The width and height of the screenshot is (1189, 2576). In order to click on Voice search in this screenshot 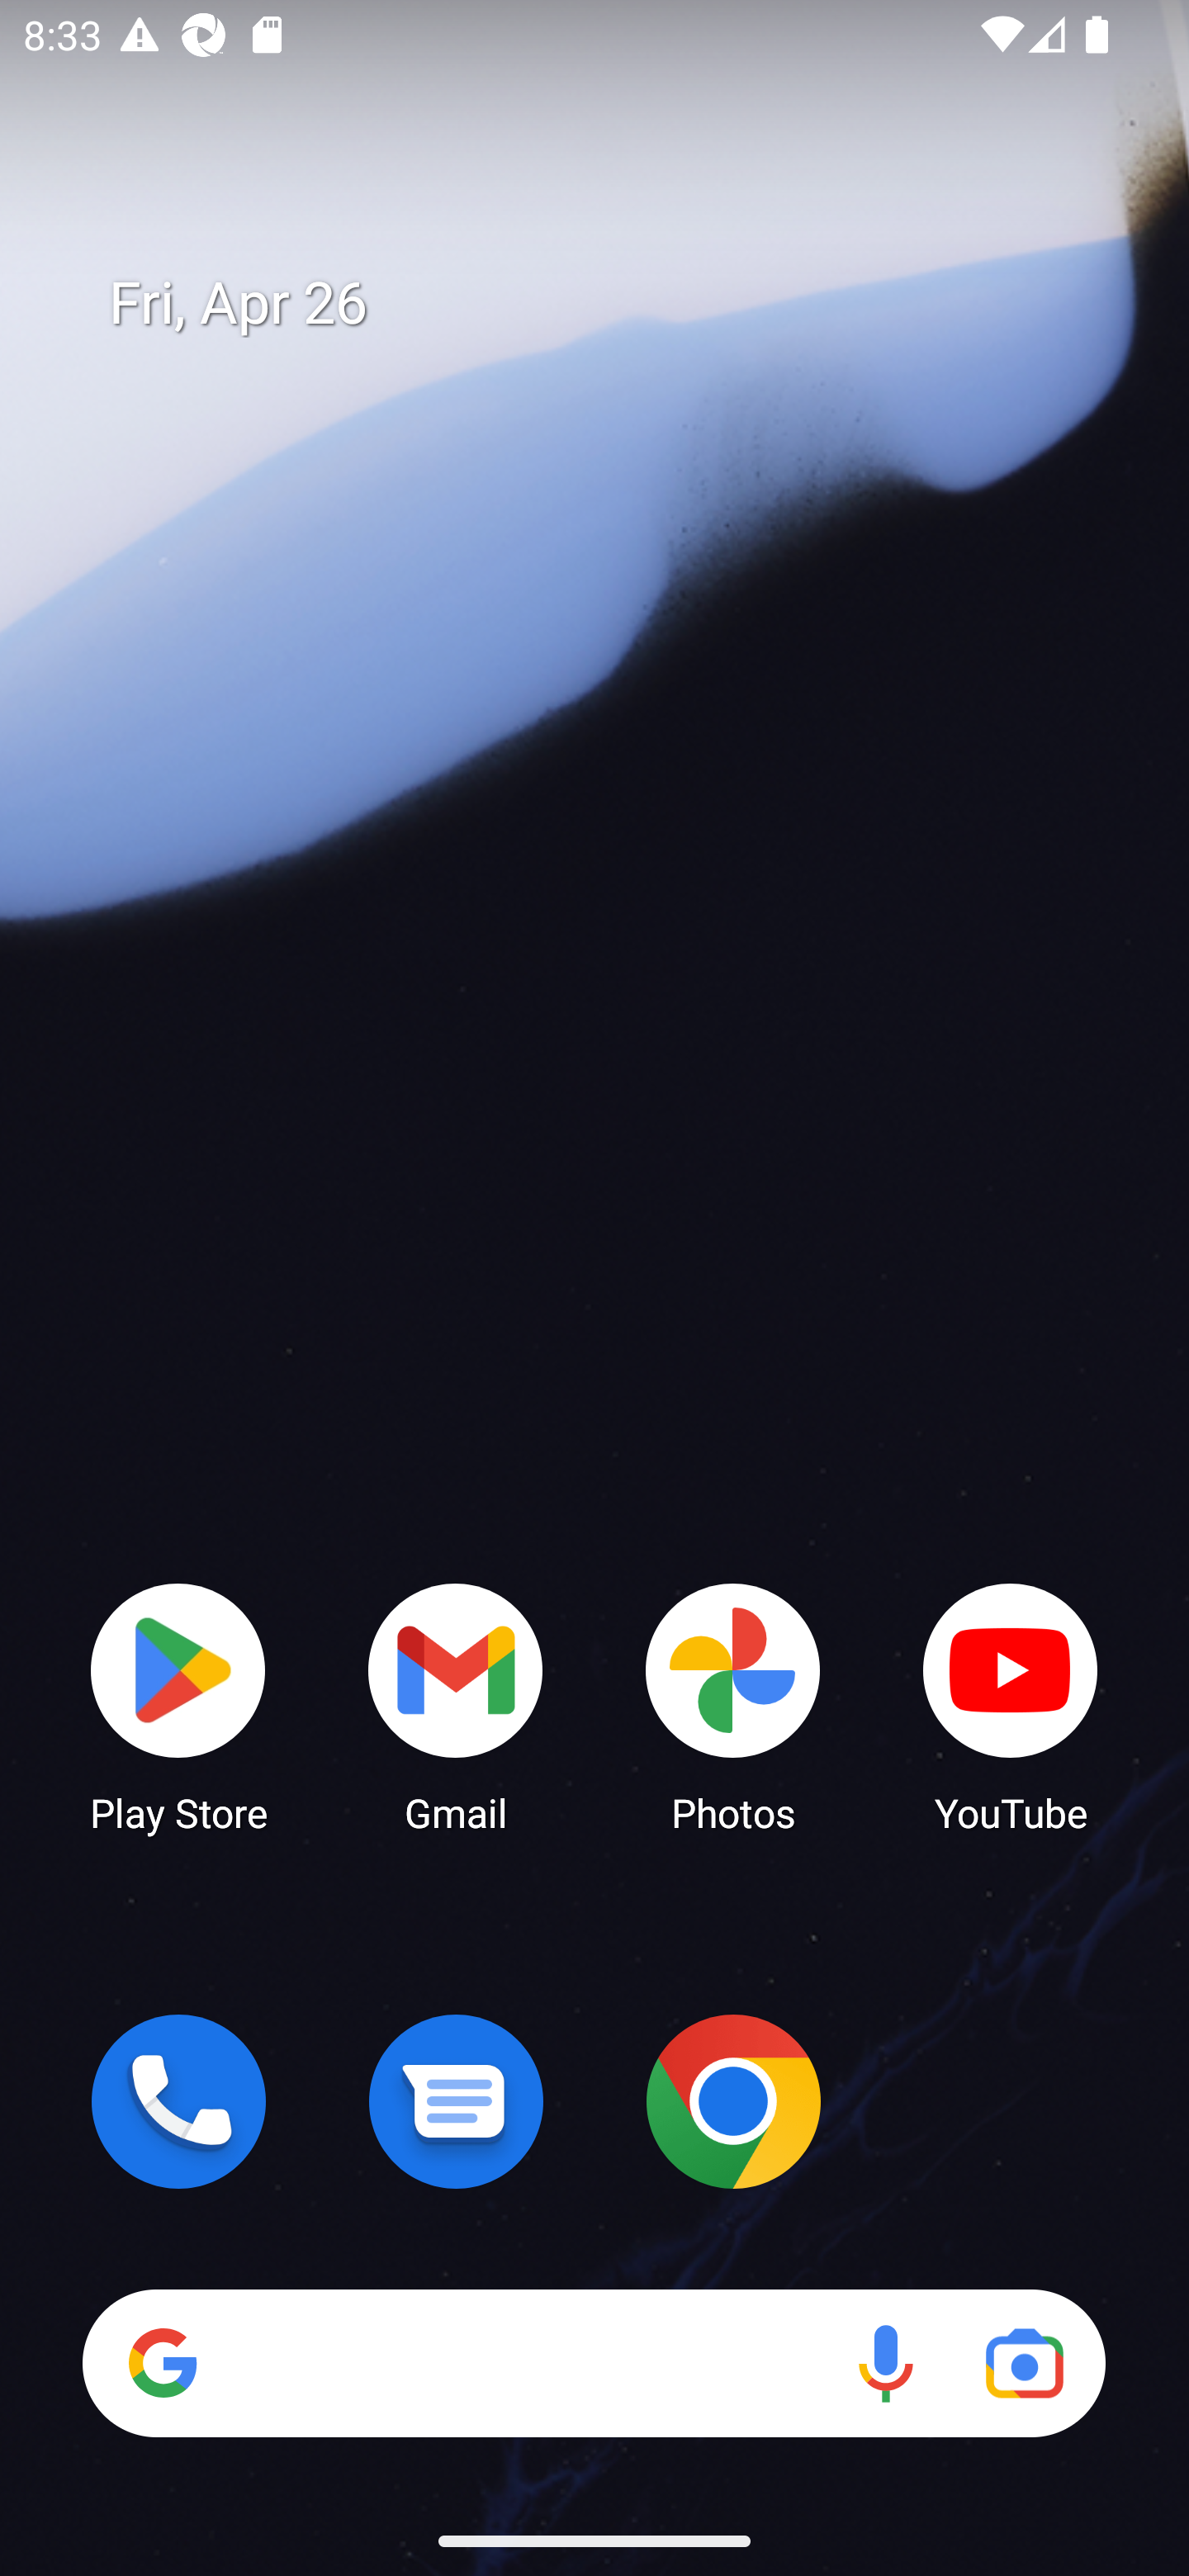, I will do `click(885, 2363)`.